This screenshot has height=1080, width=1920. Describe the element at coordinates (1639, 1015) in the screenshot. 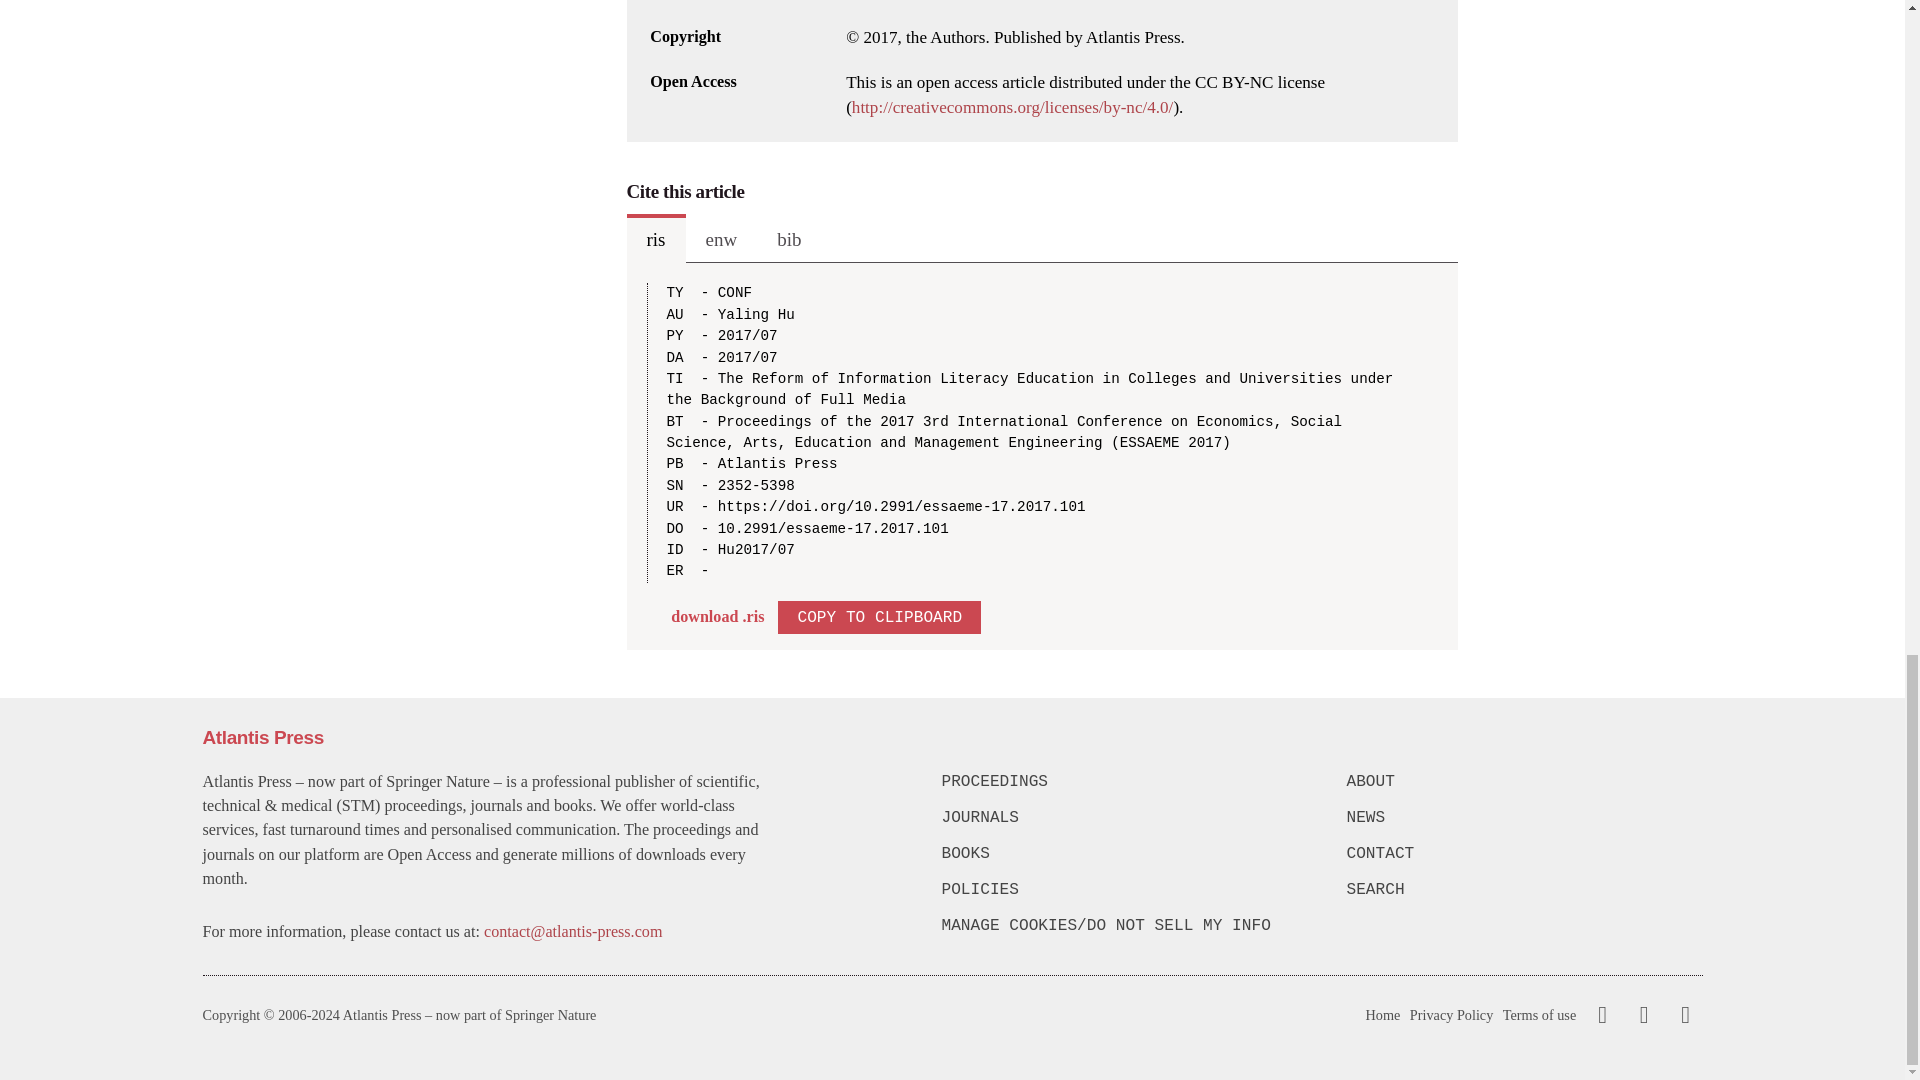

I see `Twitter` at that location.